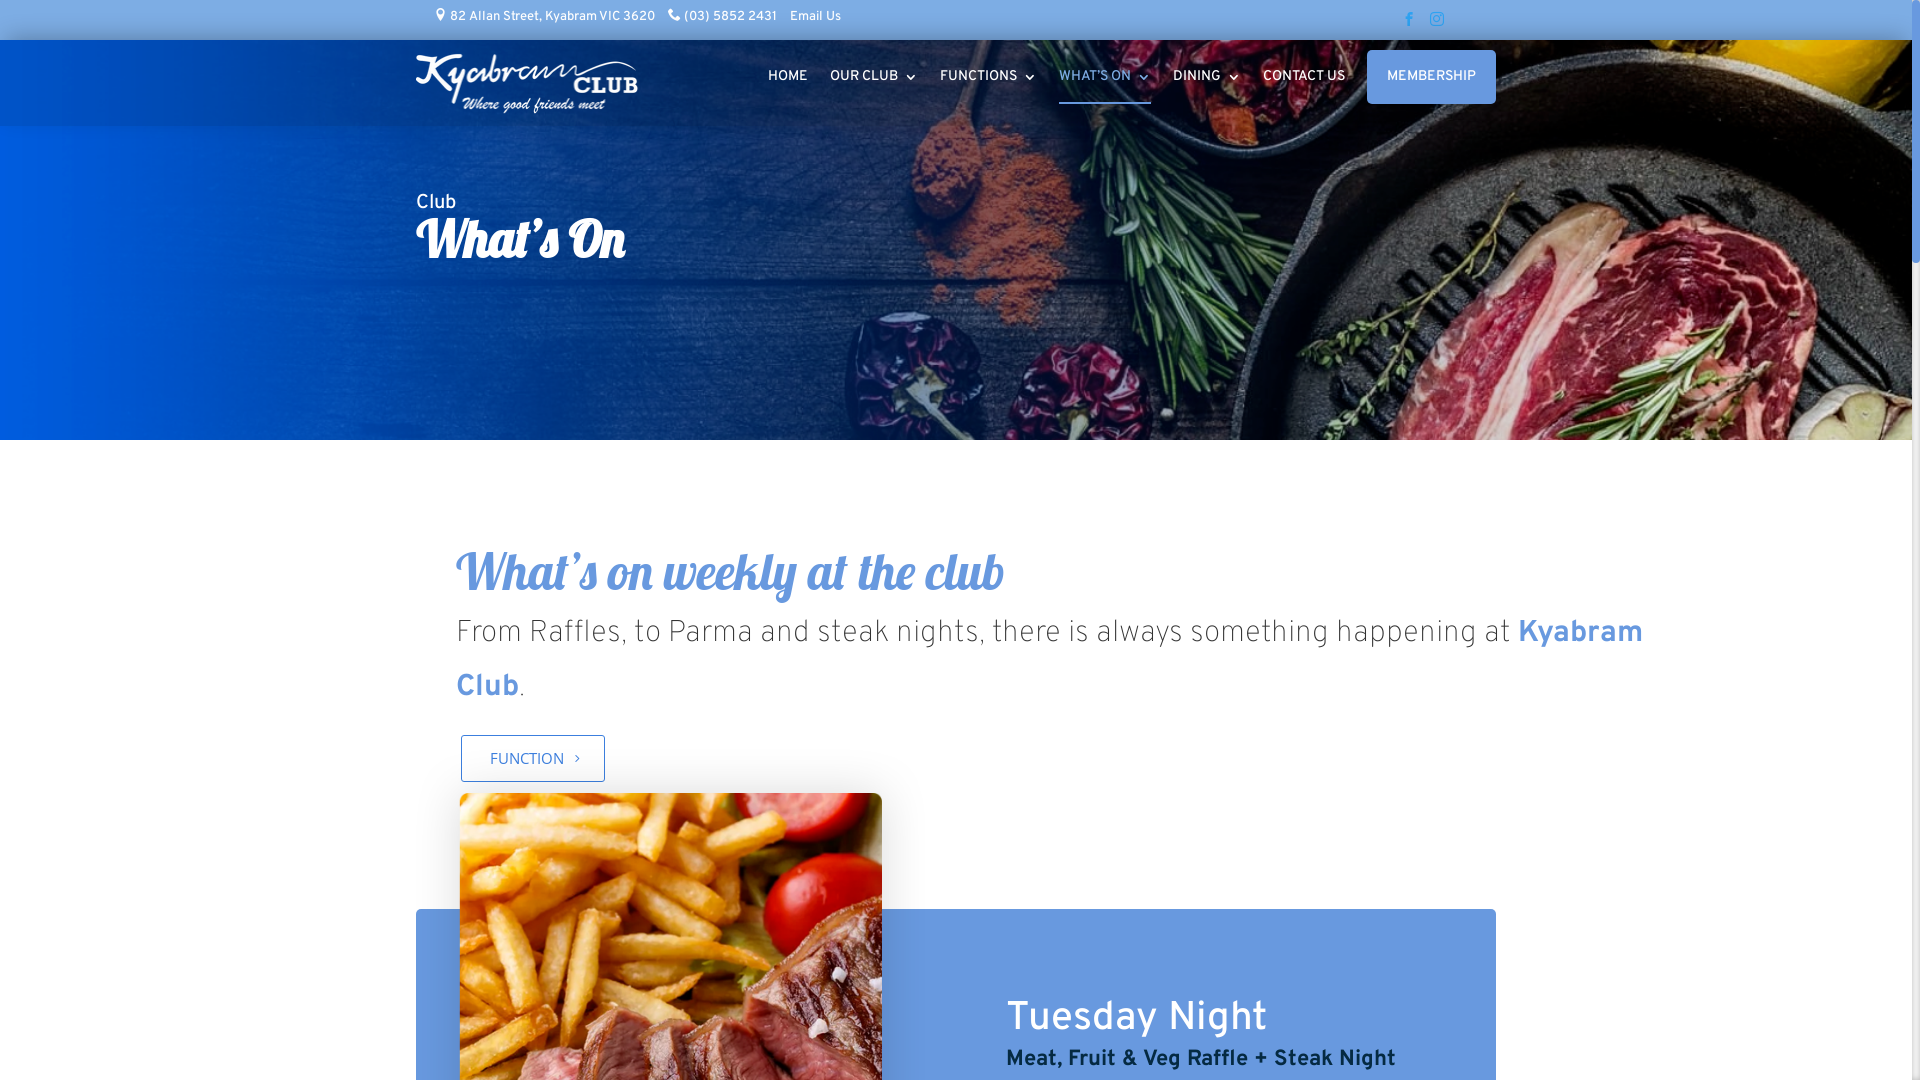 The width and height of the screenshot is (1920, 1080). What do you see at coordinates (528, 83) in the screenshot?
I see `logo` at bounding box center [528, 83].